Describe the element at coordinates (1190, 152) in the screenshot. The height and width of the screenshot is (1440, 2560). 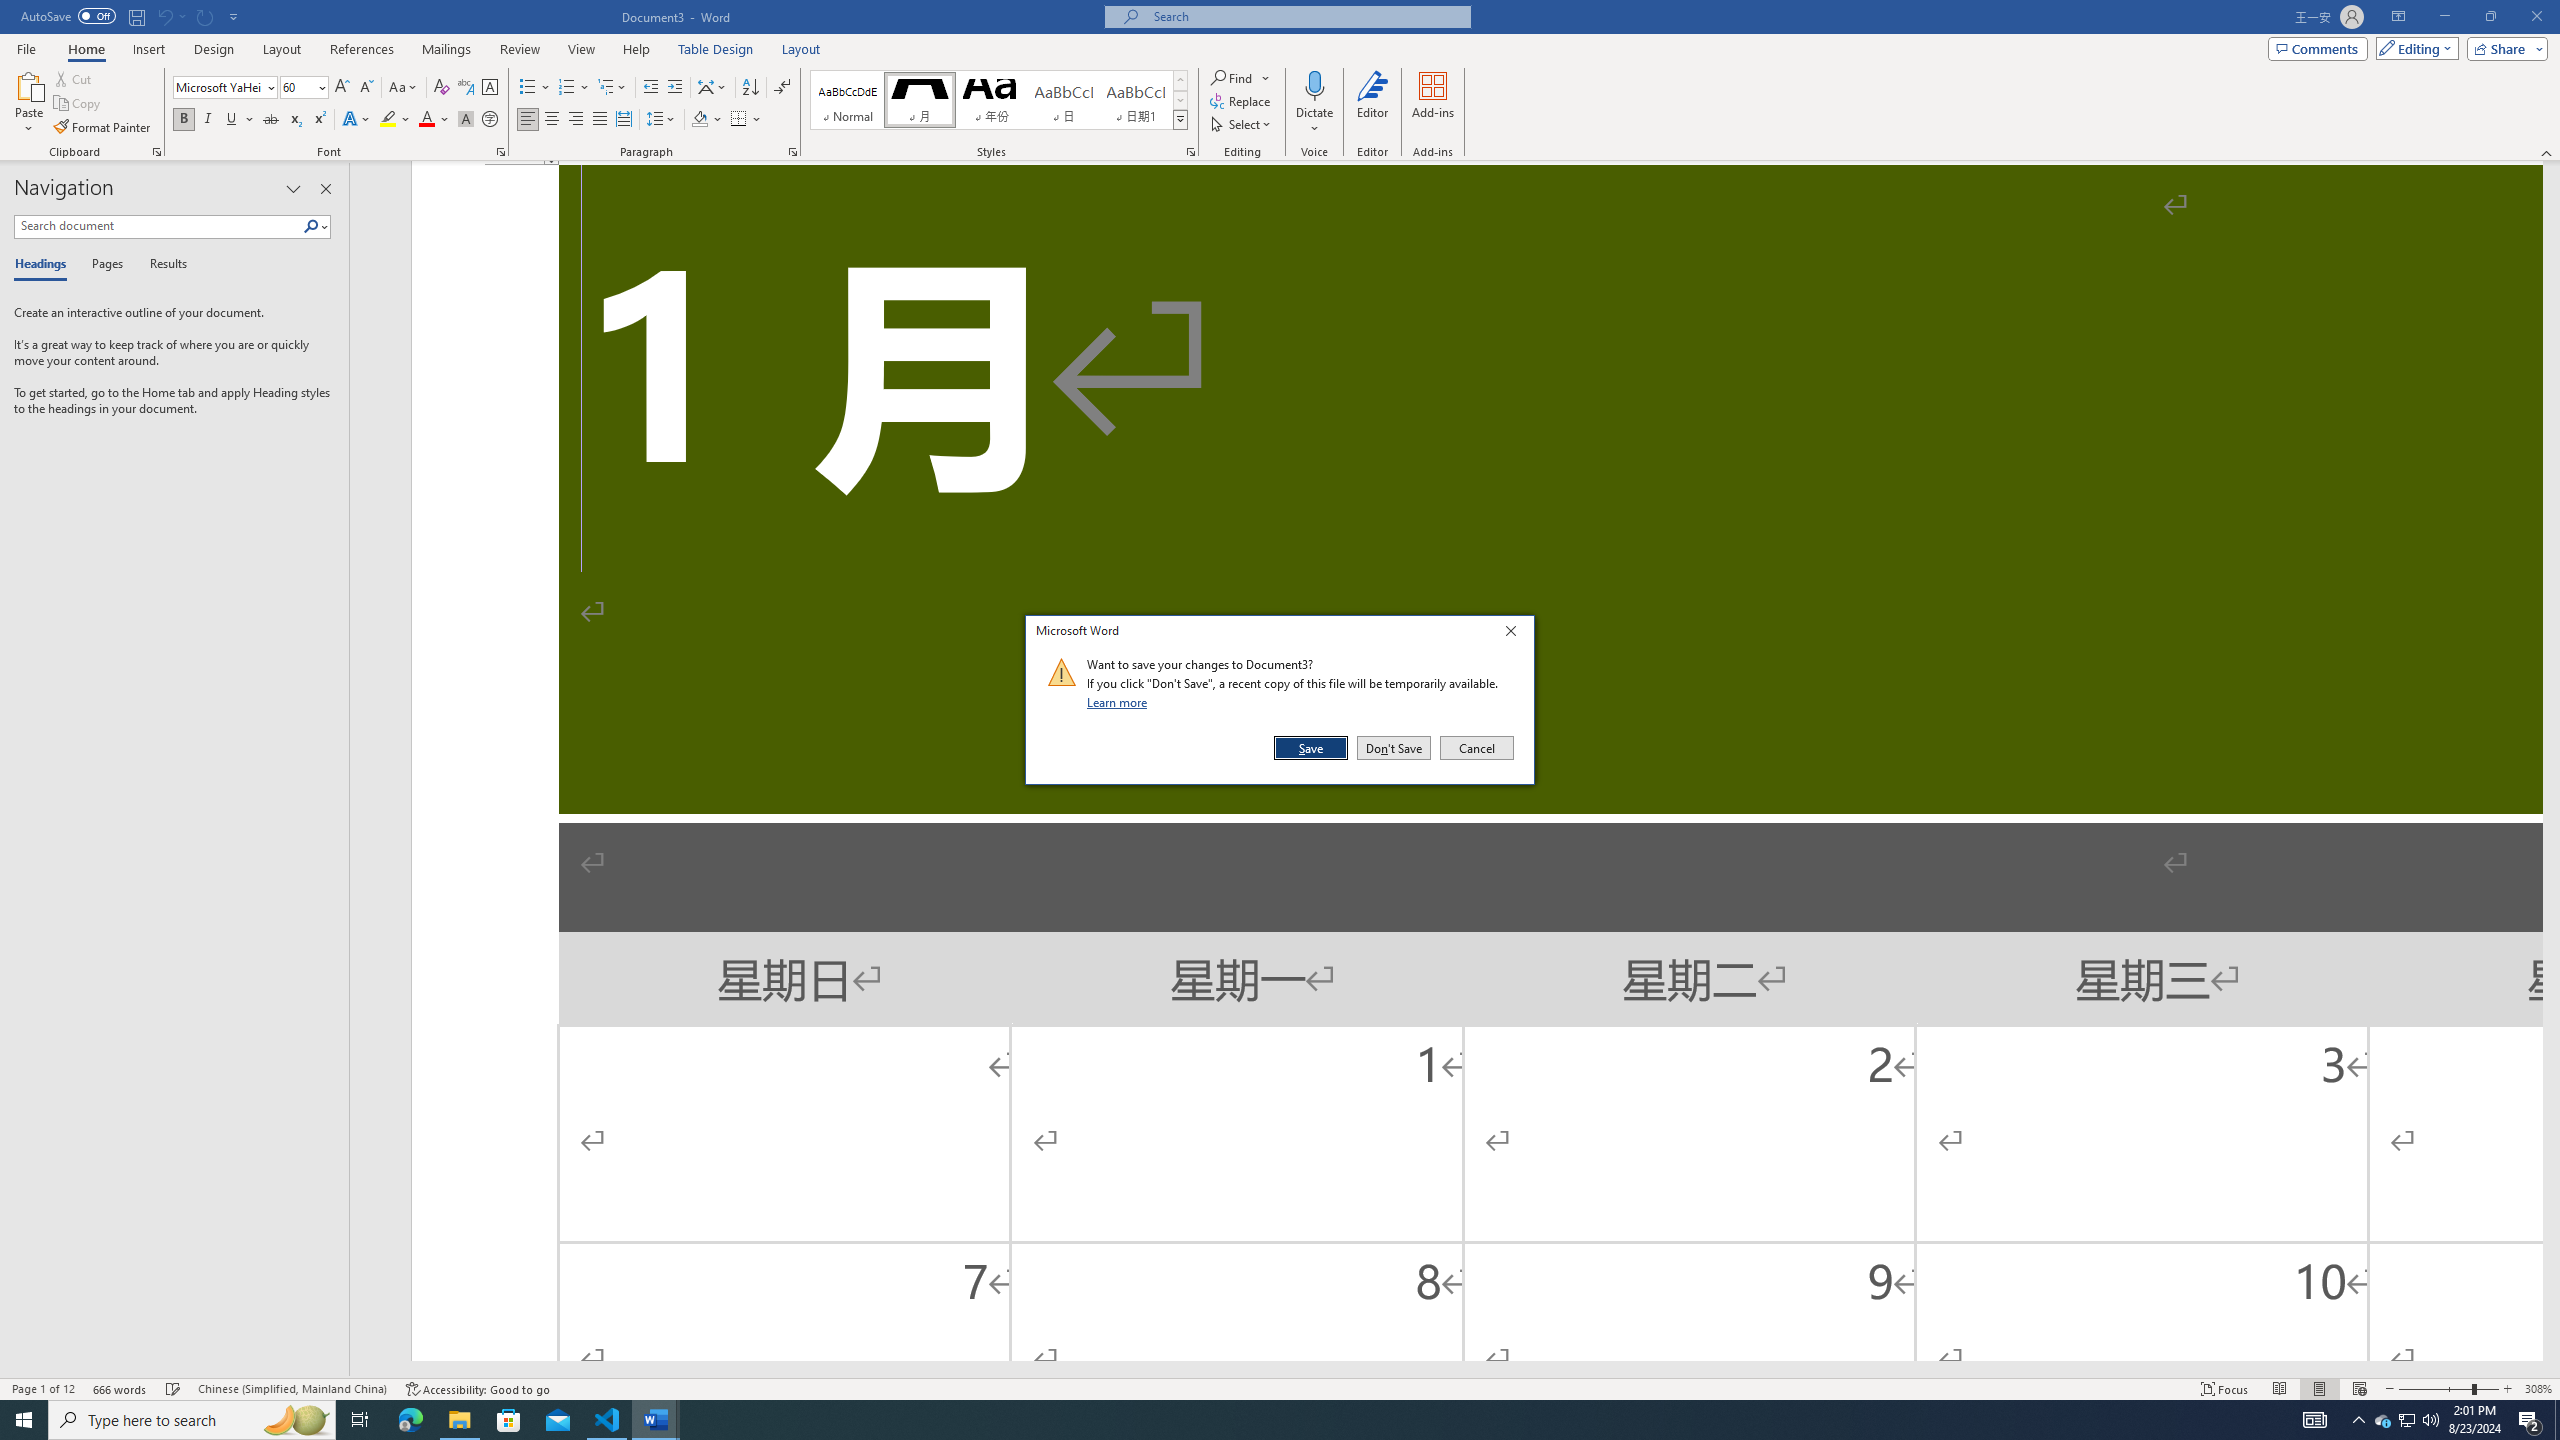
I see `Styles...` at that location.